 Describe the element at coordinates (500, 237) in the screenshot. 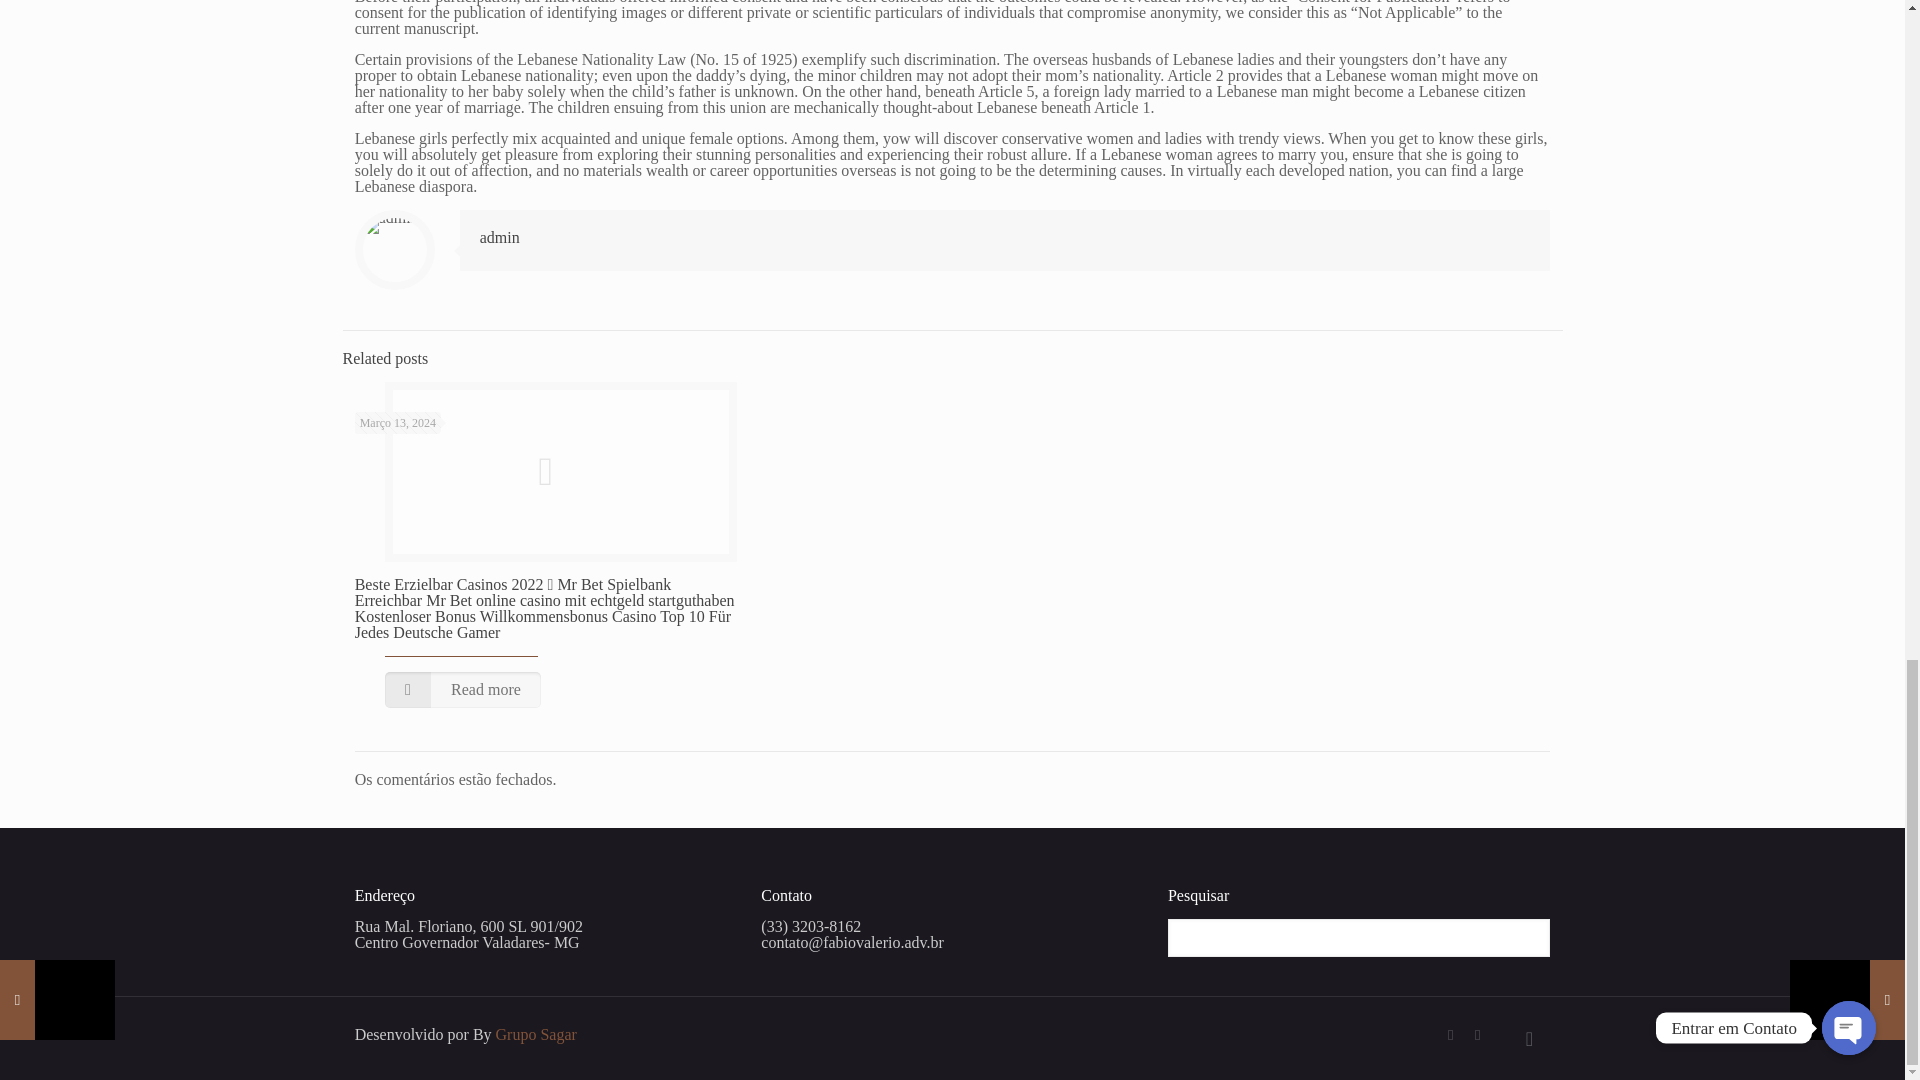

I see `admin` at that location.